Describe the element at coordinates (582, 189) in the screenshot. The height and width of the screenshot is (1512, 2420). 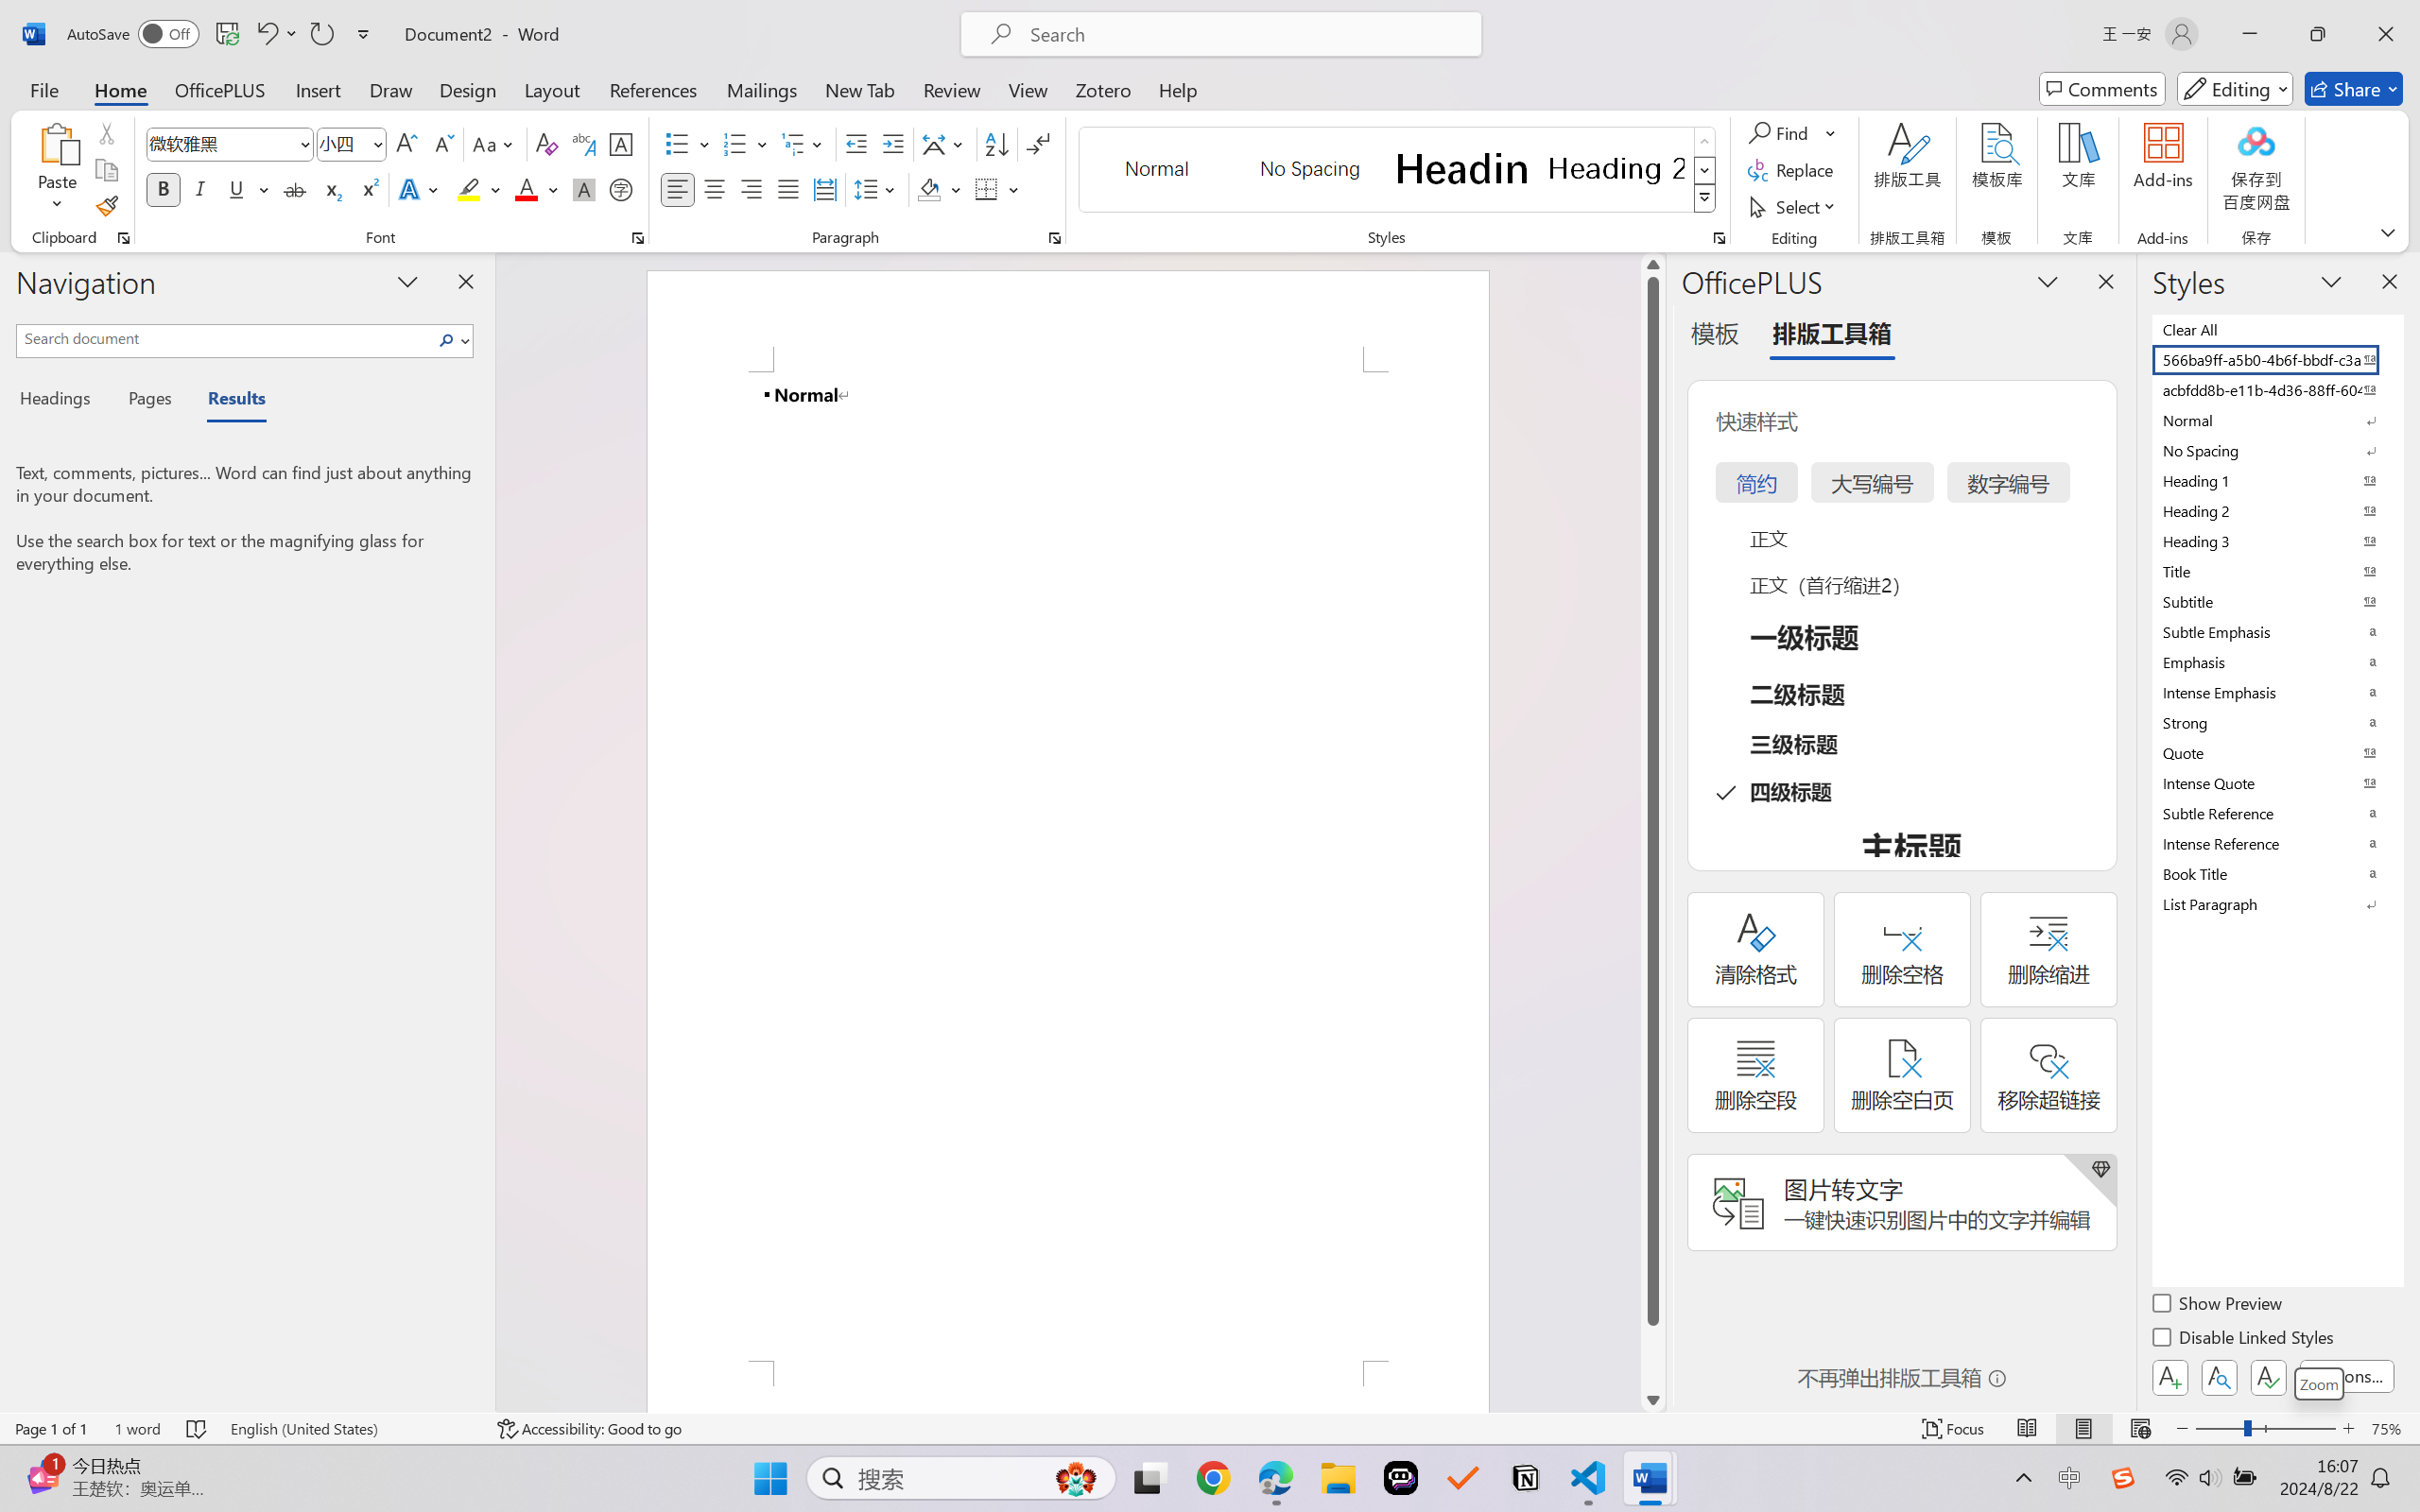
I see `Character Shading` at that location.